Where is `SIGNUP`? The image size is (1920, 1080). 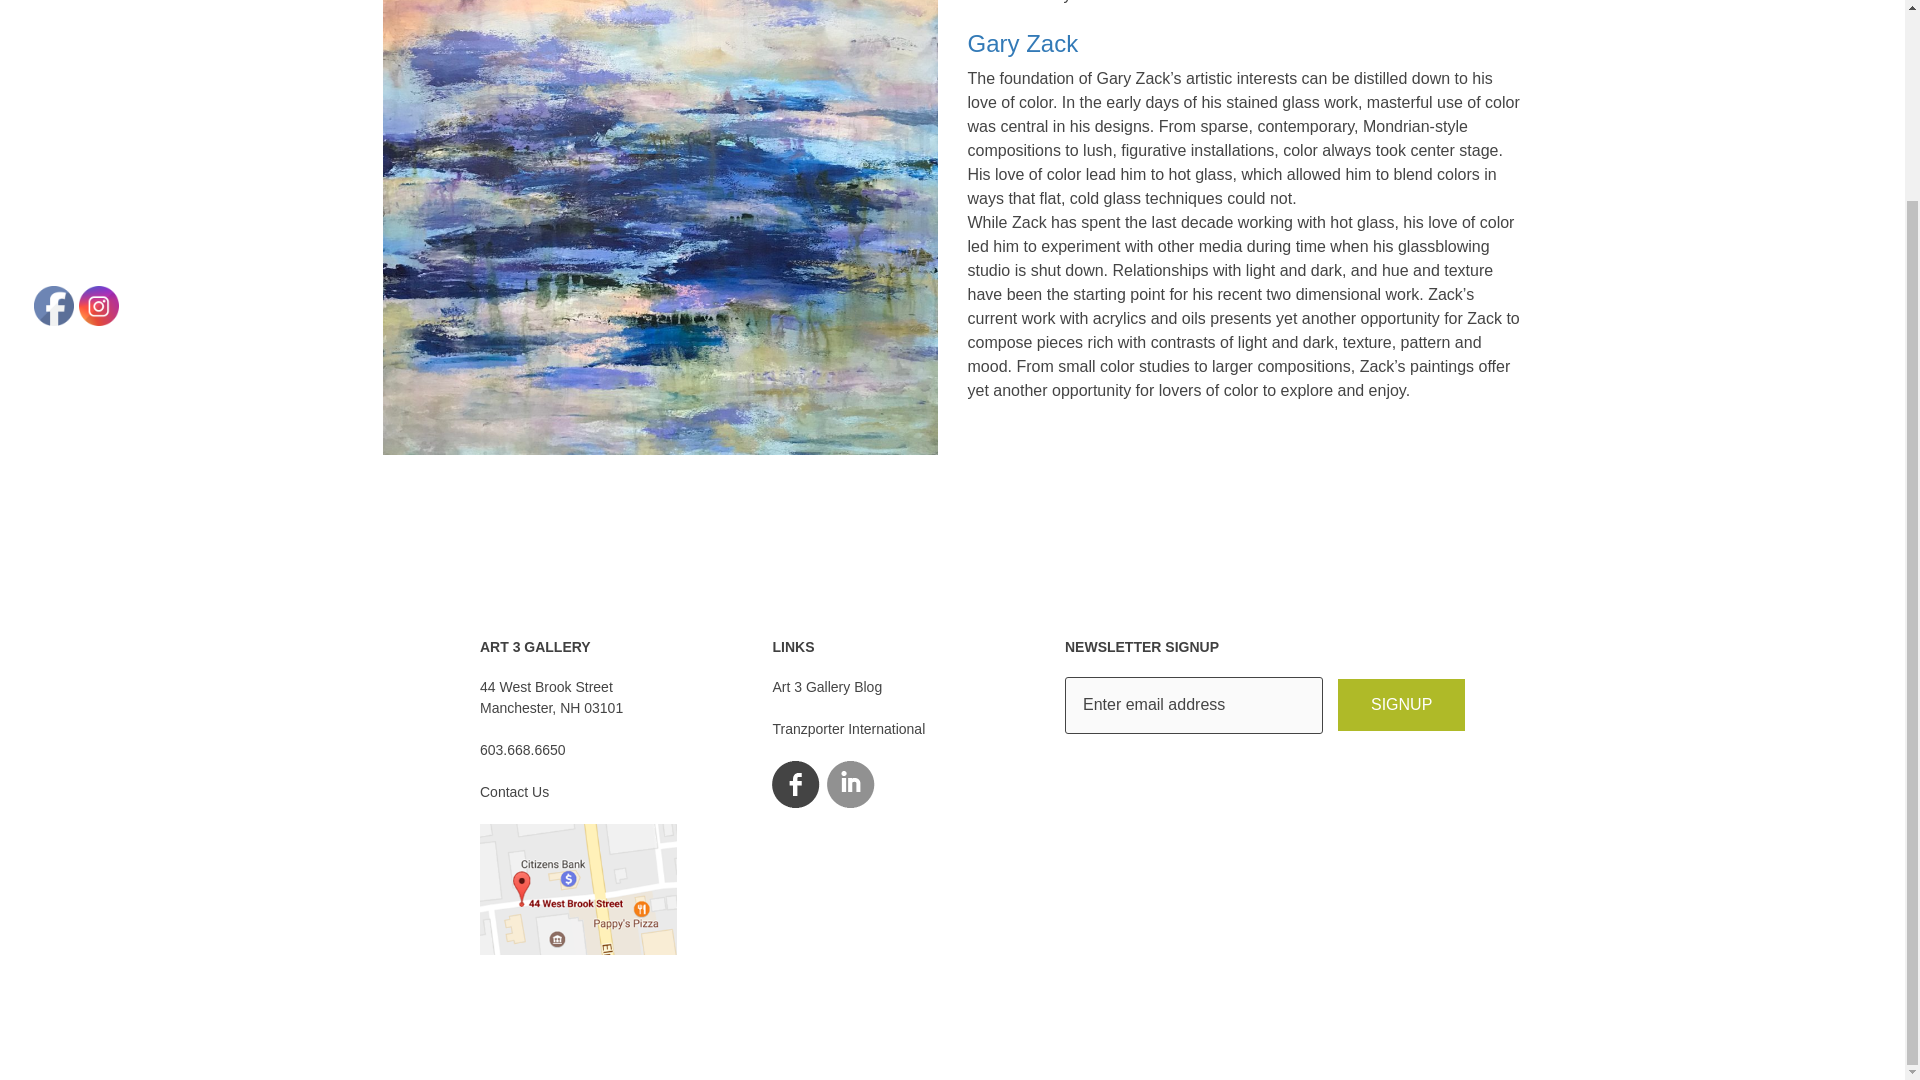
SIGNUP is located at coordinates (848, 728).